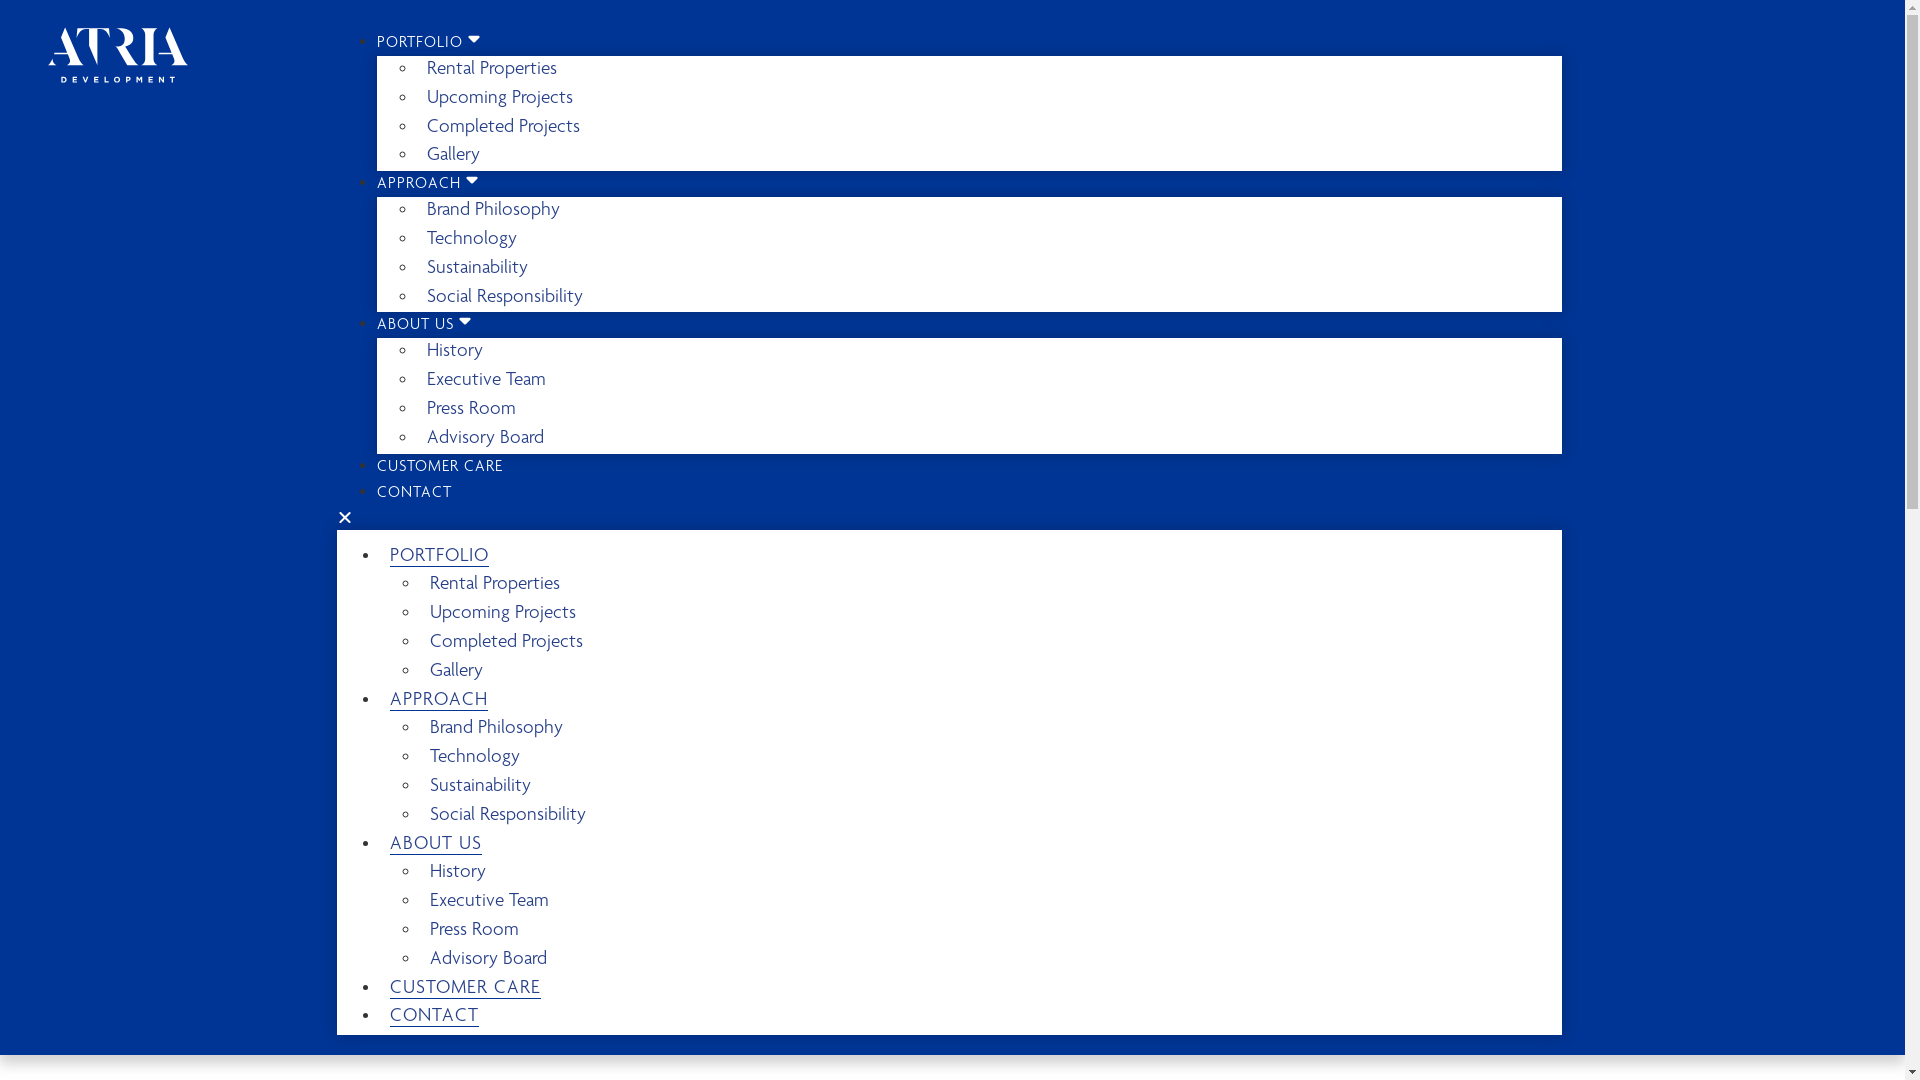 This screenshot has width=1920, height=1080. Describe the element at coordinates (472, 240) in the screenshot. I see `Technology` at that location.